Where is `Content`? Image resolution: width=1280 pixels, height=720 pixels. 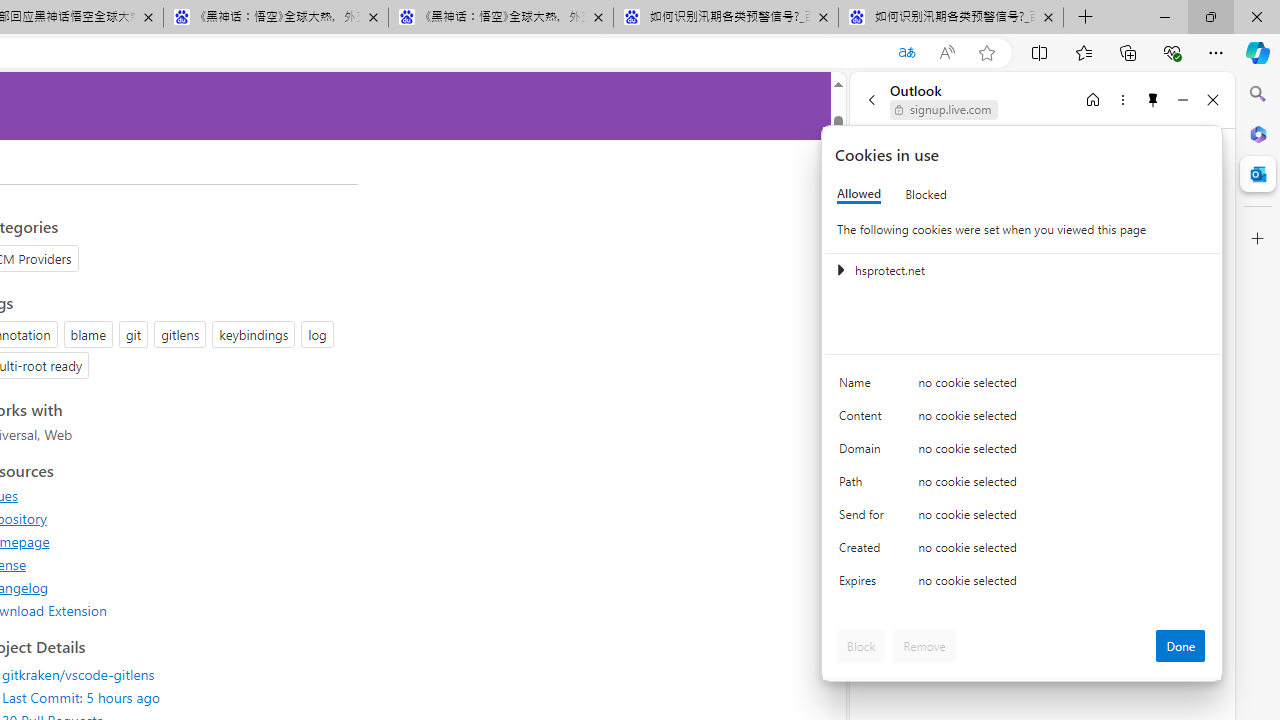 Content is located at coordinates (864, 420).